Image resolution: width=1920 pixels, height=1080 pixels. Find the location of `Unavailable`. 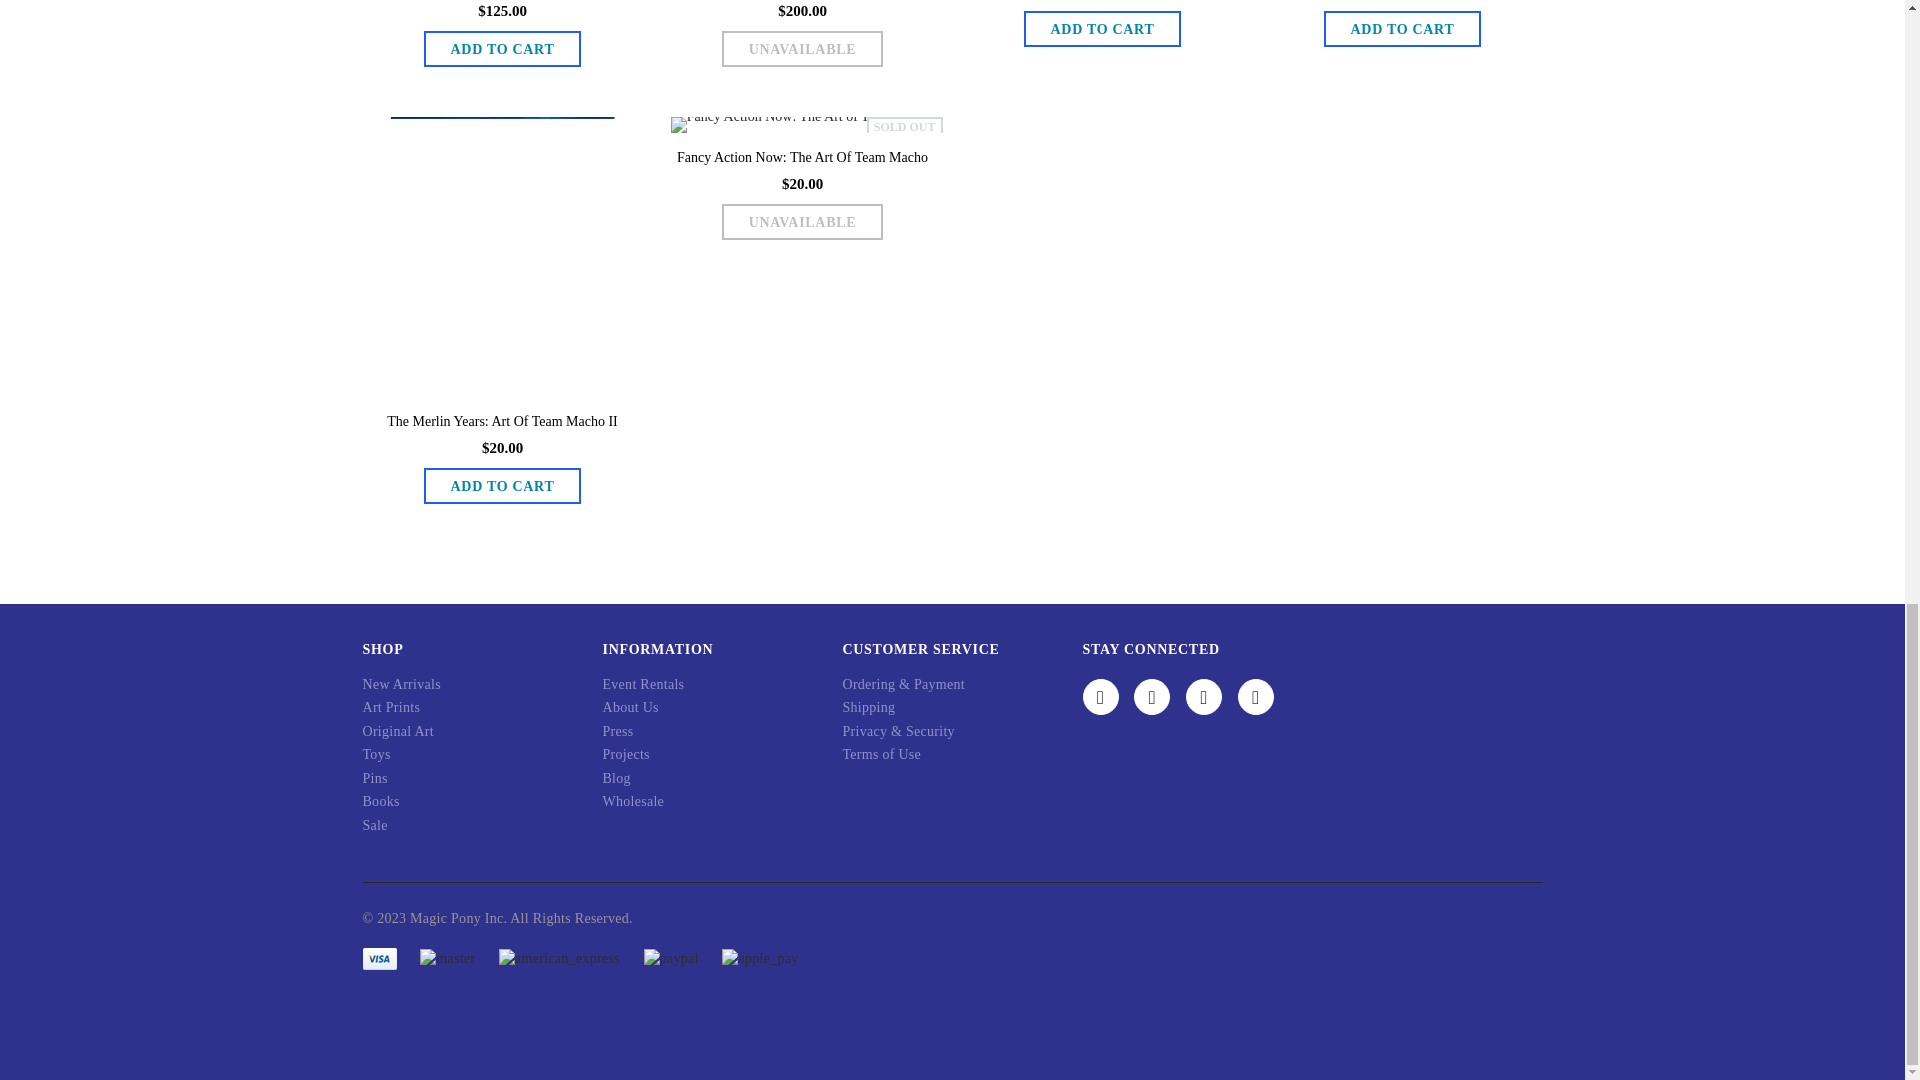

Unavailable is located at coordinates (802, 222).